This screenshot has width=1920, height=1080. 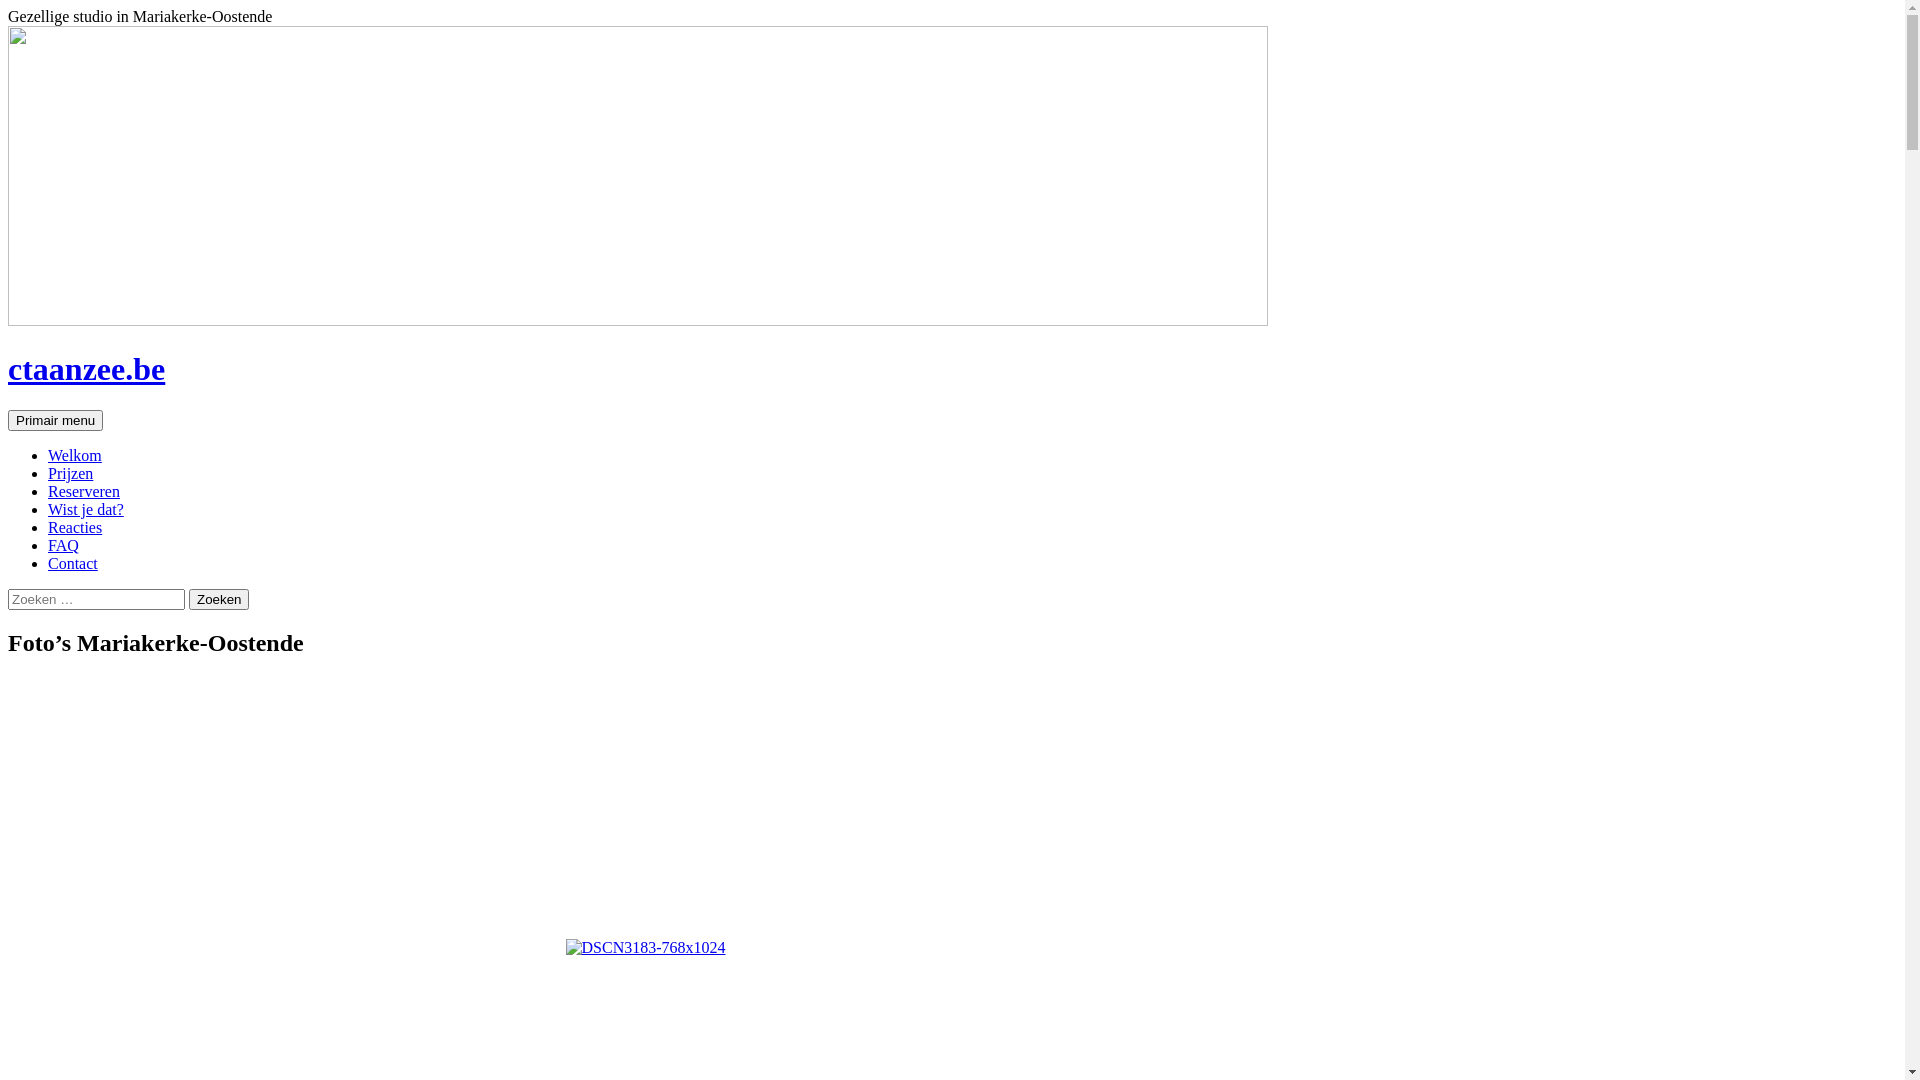 What do you see at coordinates (70, 474) in the screenshot?
I see `Prijzen` at bounding box center [70, 474].